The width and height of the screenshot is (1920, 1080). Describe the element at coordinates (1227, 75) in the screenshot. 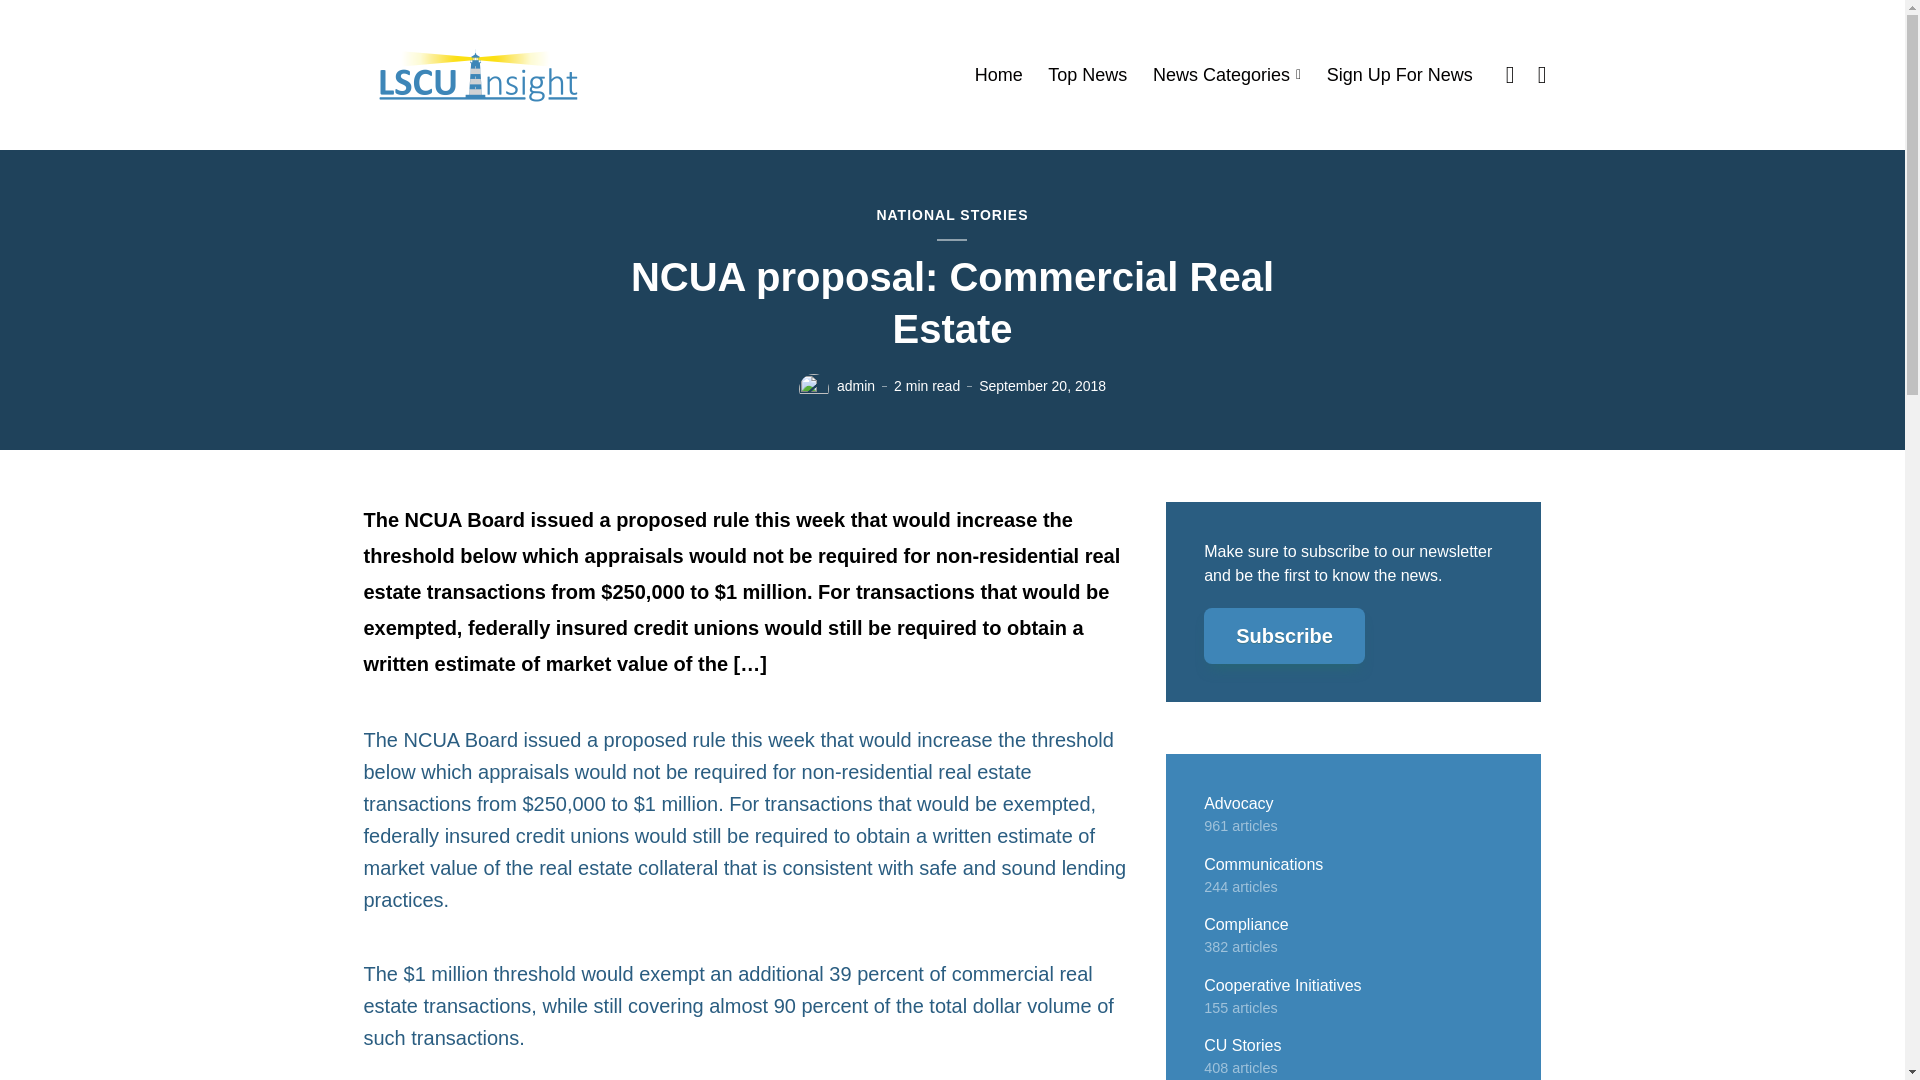

I see `News Categories` at that location.